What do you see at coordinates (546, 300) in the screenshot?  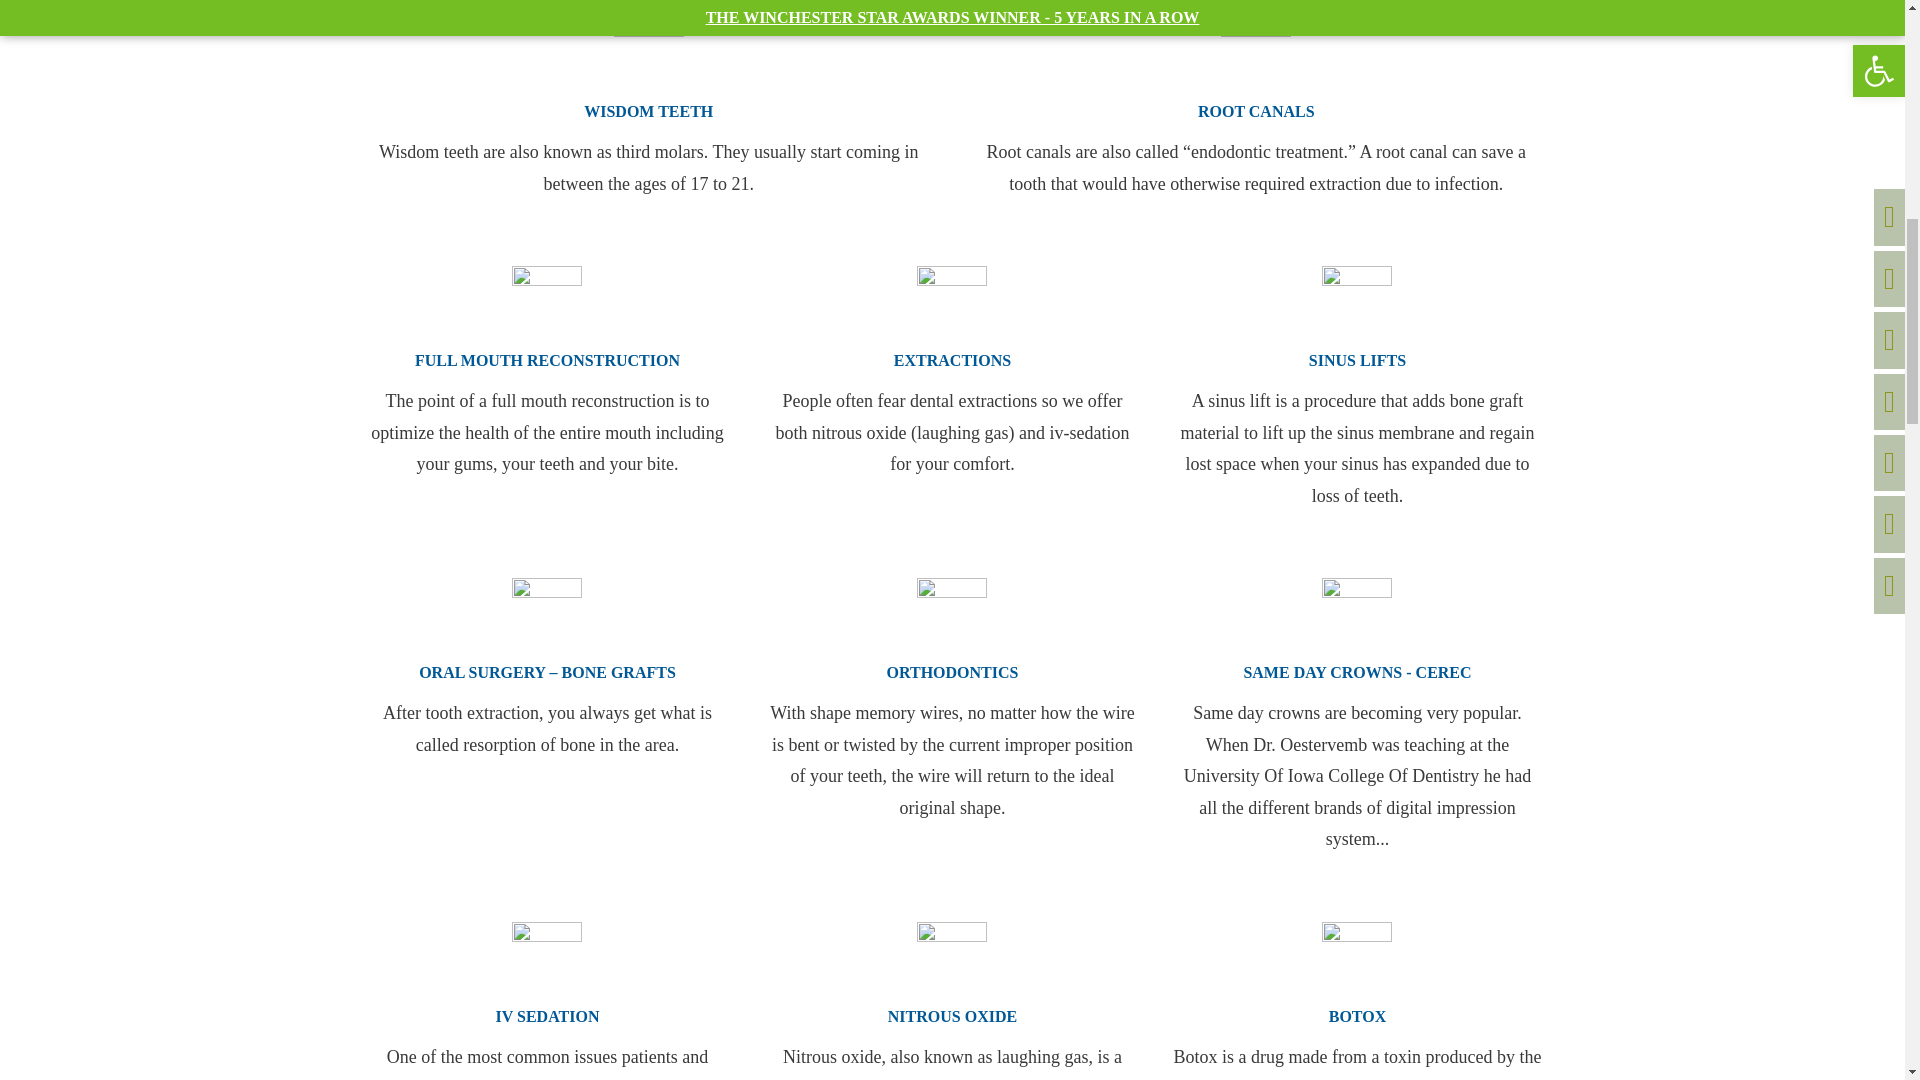 I see `FULL MOUTH RECONSTRUCTION` at bounding box center [546, 300].